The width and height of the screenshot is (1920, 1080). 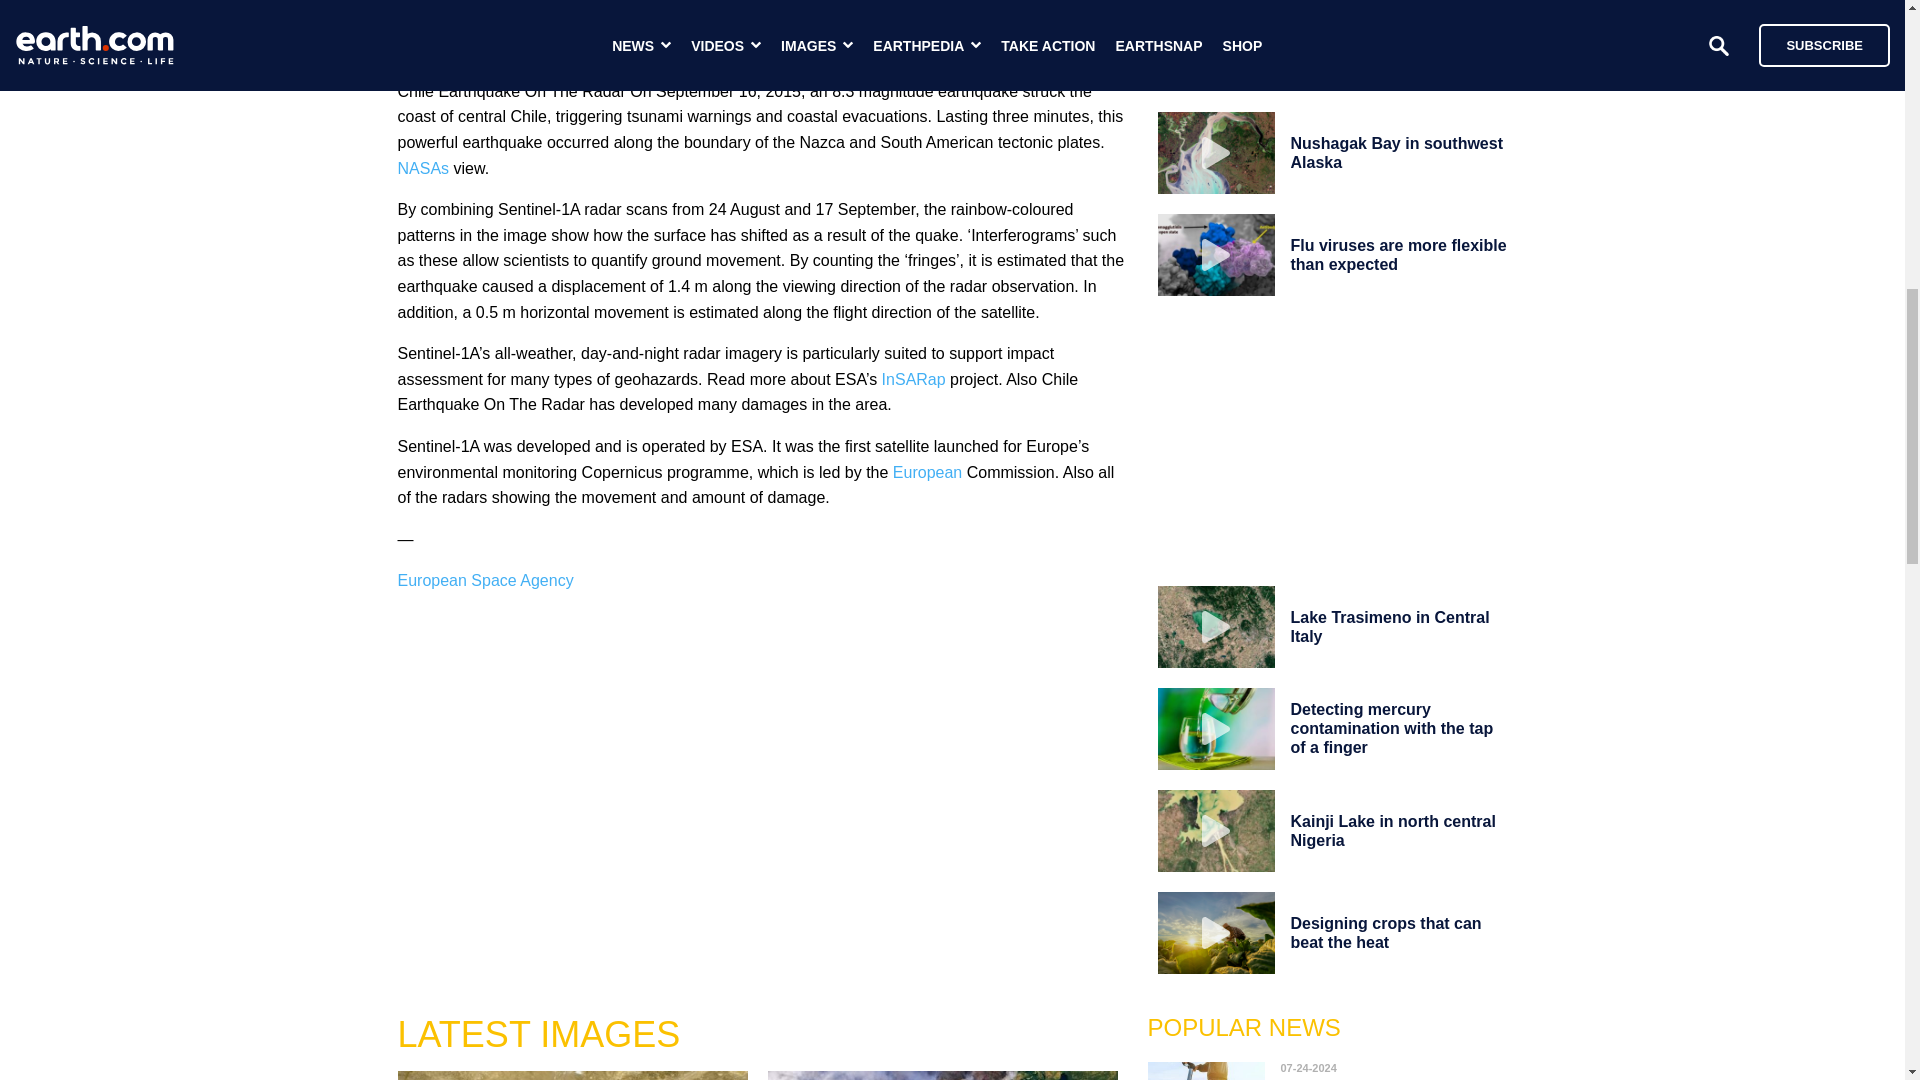 What do you see at coordinates (1398, 254) in the screenshot?
I see `Flu viruses are more flexible than expected` at bounding box center [1398, 254].